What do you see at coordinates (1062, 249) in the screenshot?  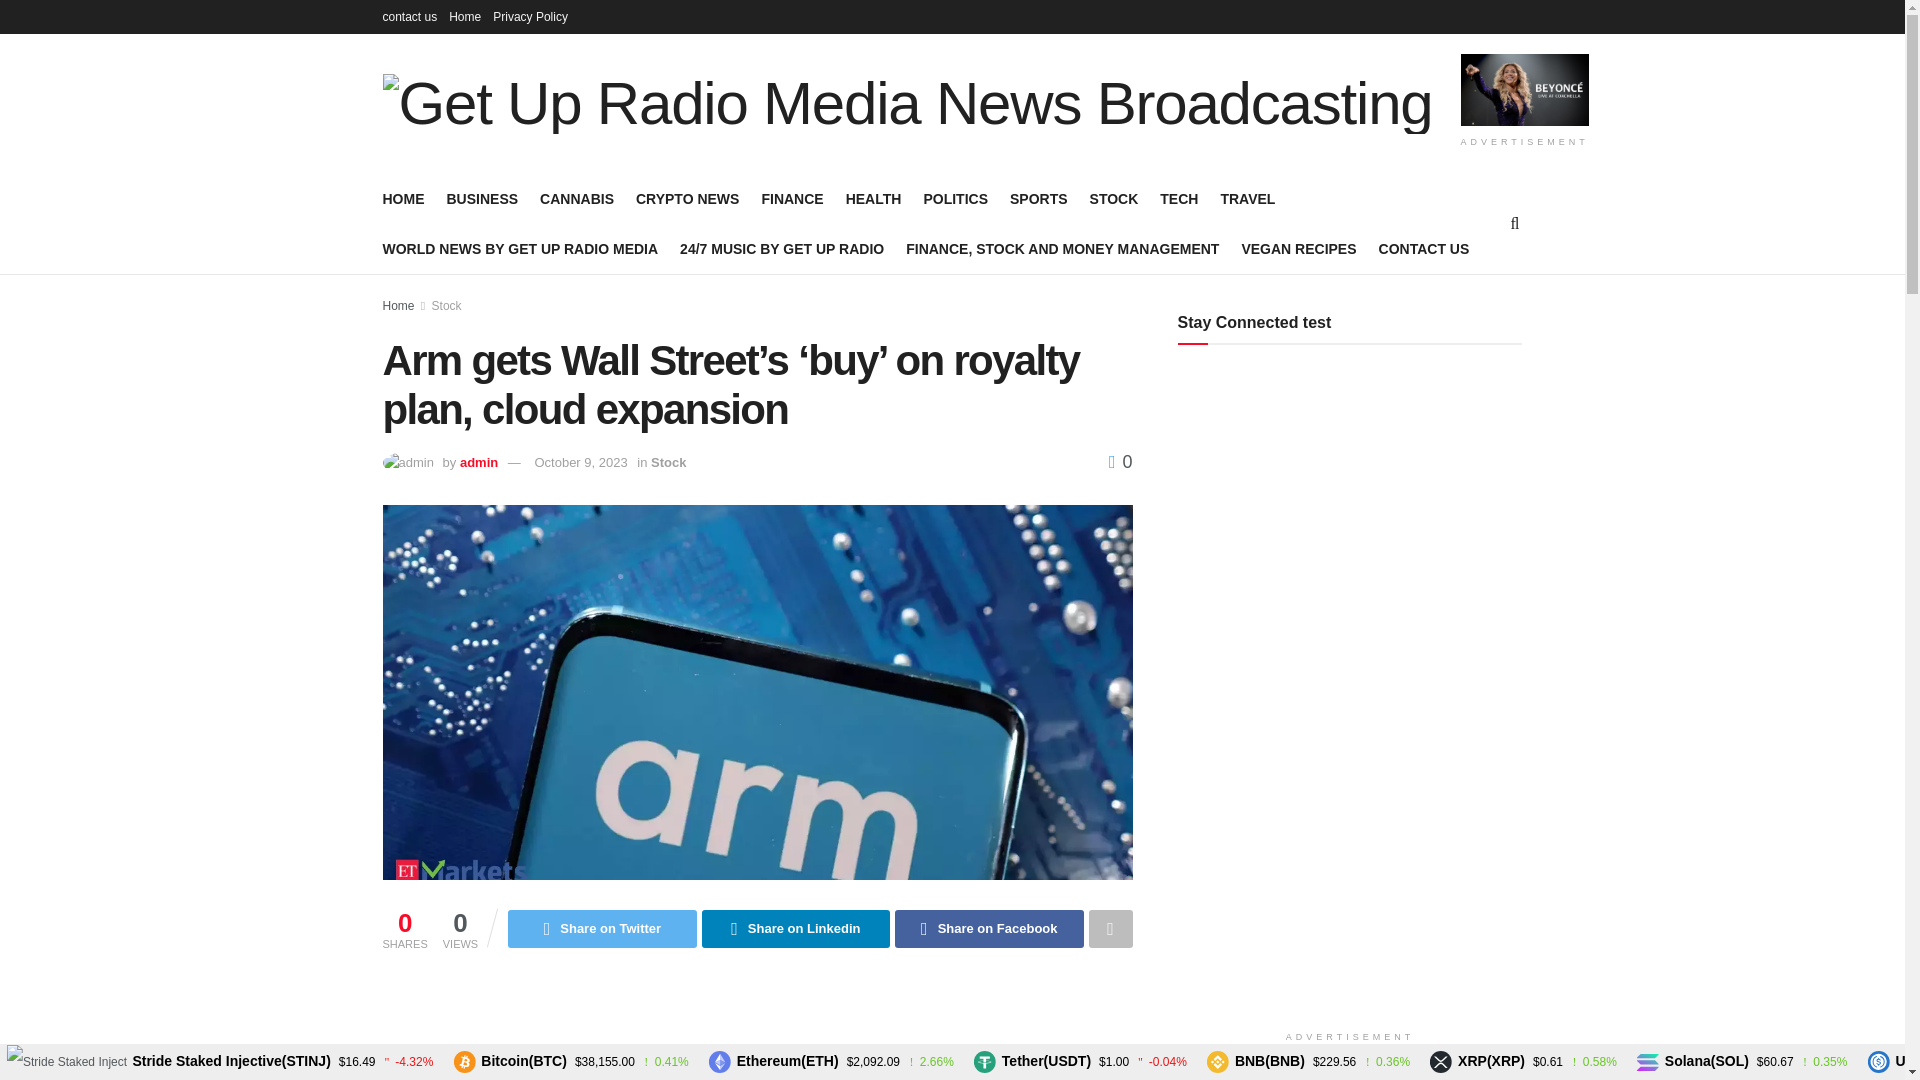 I see `FINANCE, STOCK AND MONEY MANAGEMENT` at bounding box center [1062, 249].